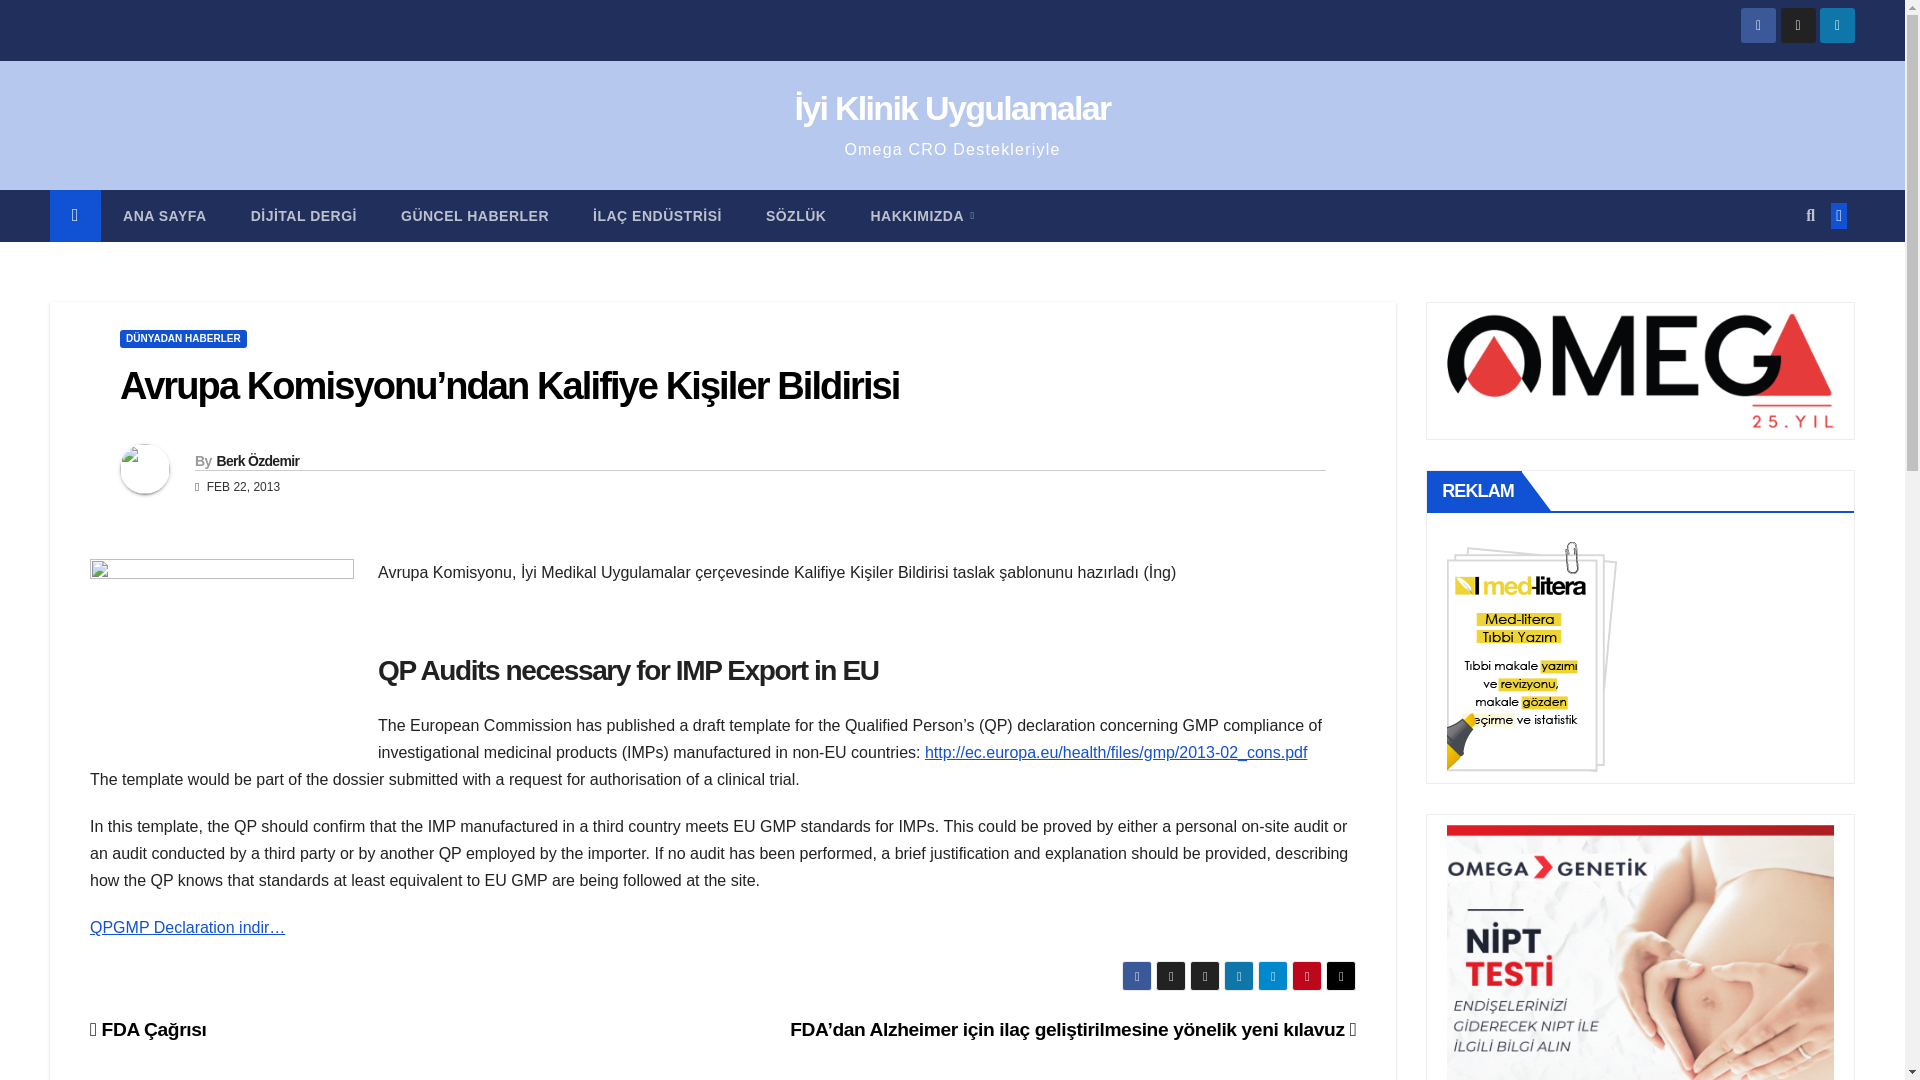  Describe the element at coordinates (922, 216) in the screenshot. I see `HAKKIMIZDA` at that location.